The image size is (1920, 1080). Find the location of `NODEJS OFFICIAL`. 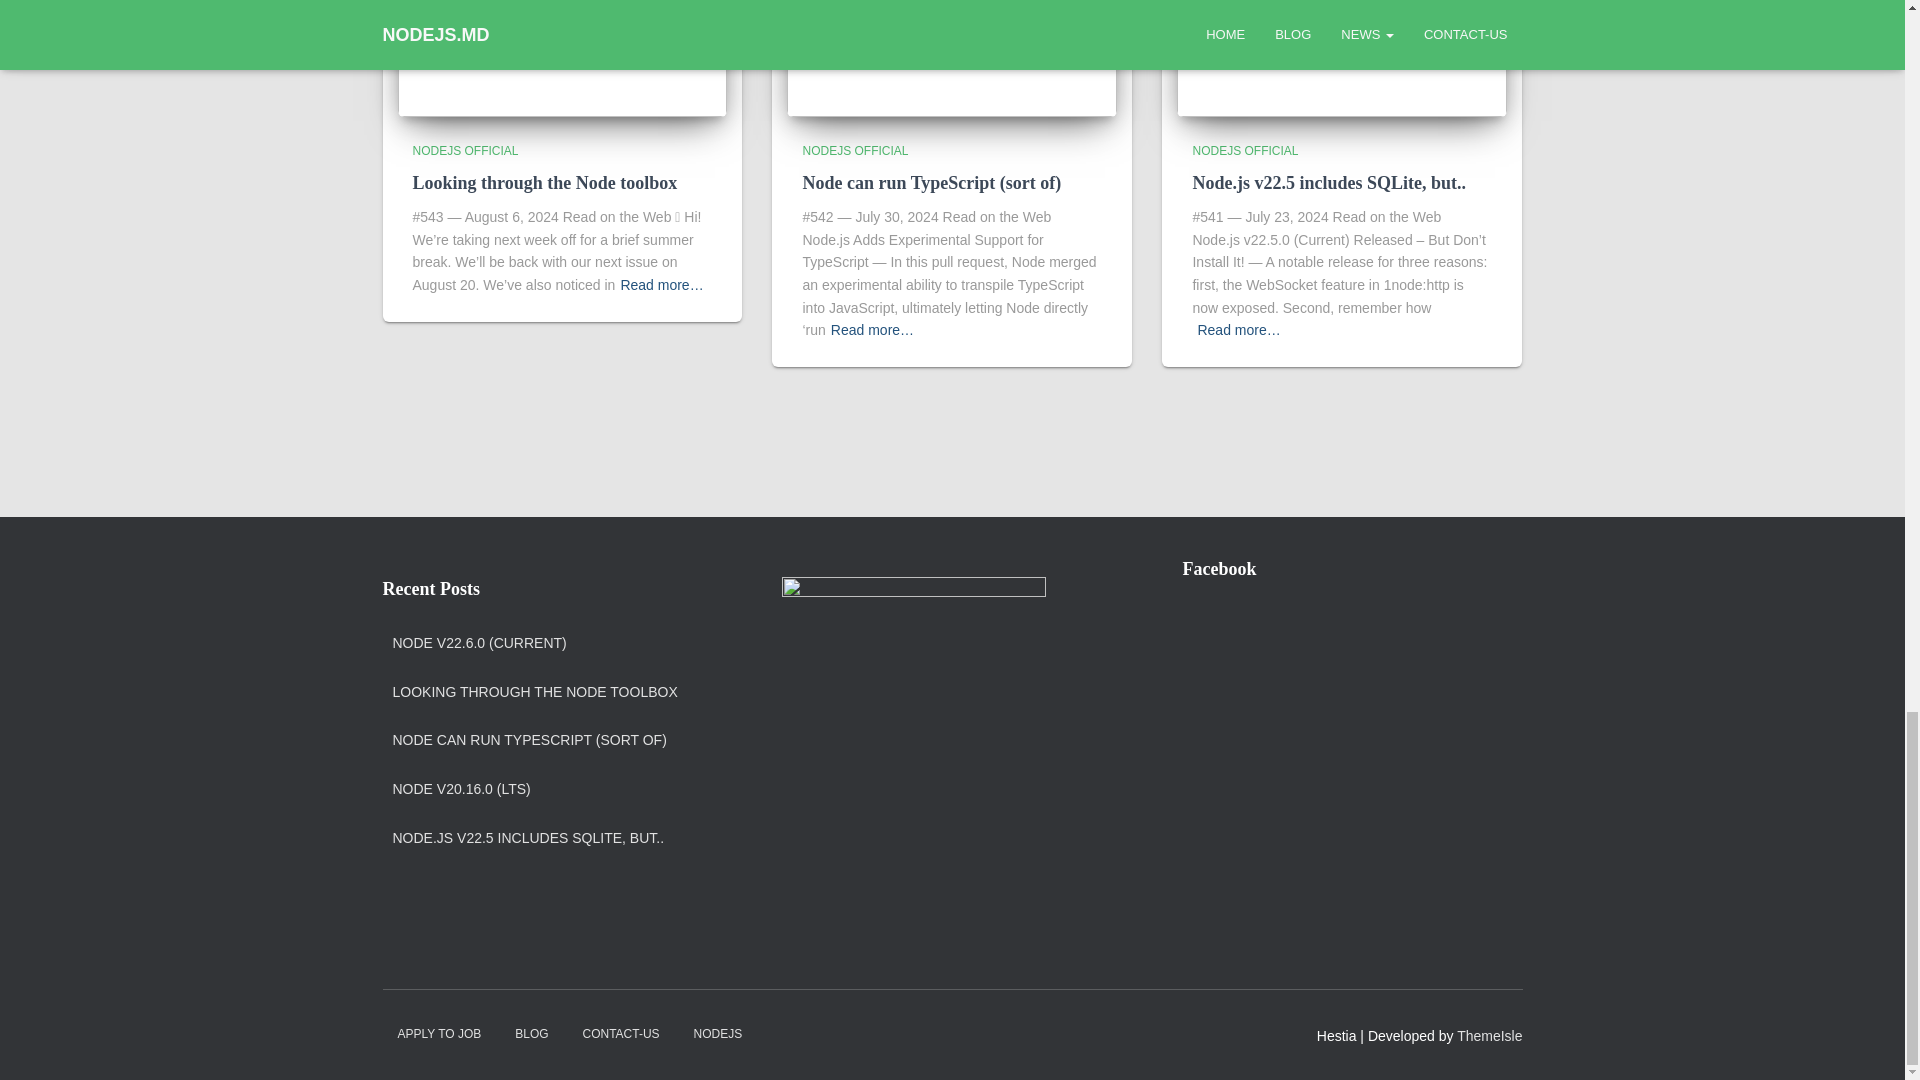

NODEJS OFFICIAL is located at coordinates (1244, 150).